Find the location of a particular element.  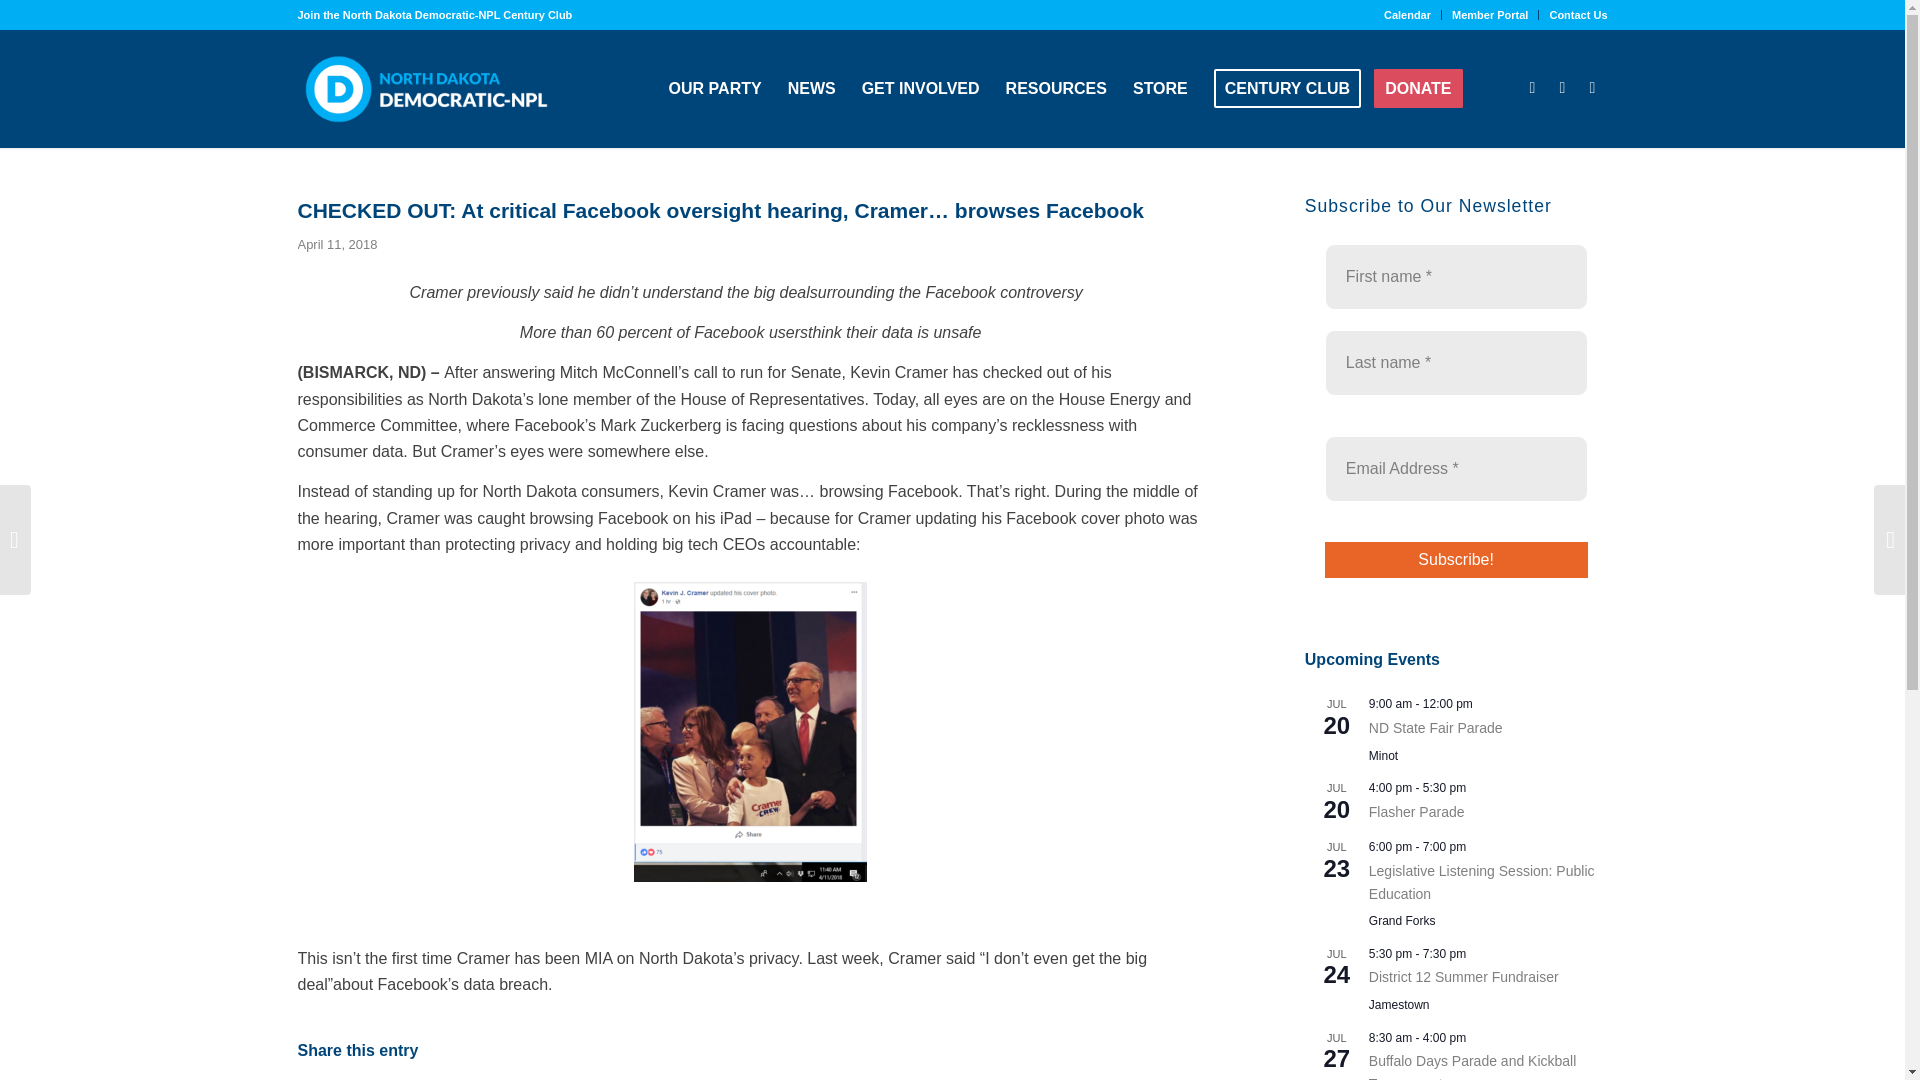

GET INVOLVED is located at coordinates (920, 88).